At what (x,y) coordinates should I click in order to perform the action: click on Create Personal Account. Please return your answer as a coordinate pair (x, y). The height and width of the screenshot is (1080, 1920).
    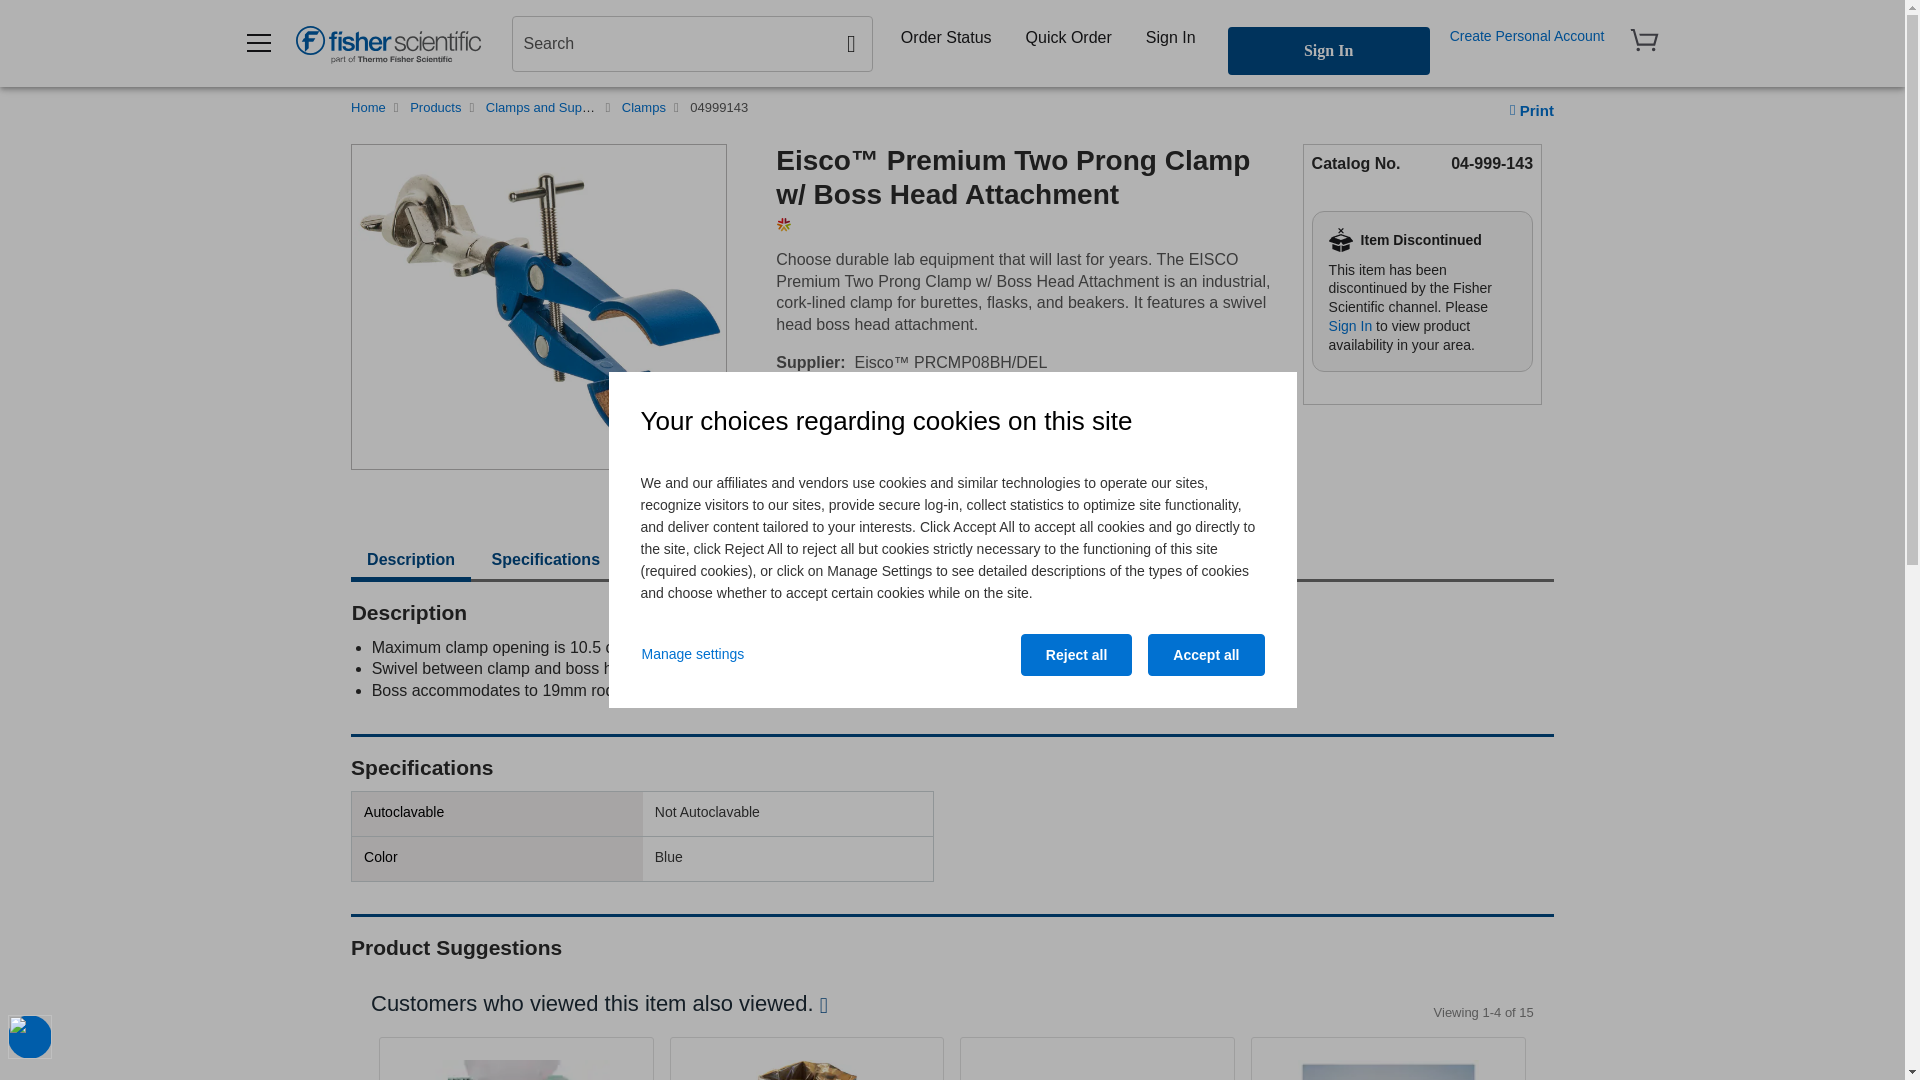
    Looking at the image, I should click on (1527, 36).